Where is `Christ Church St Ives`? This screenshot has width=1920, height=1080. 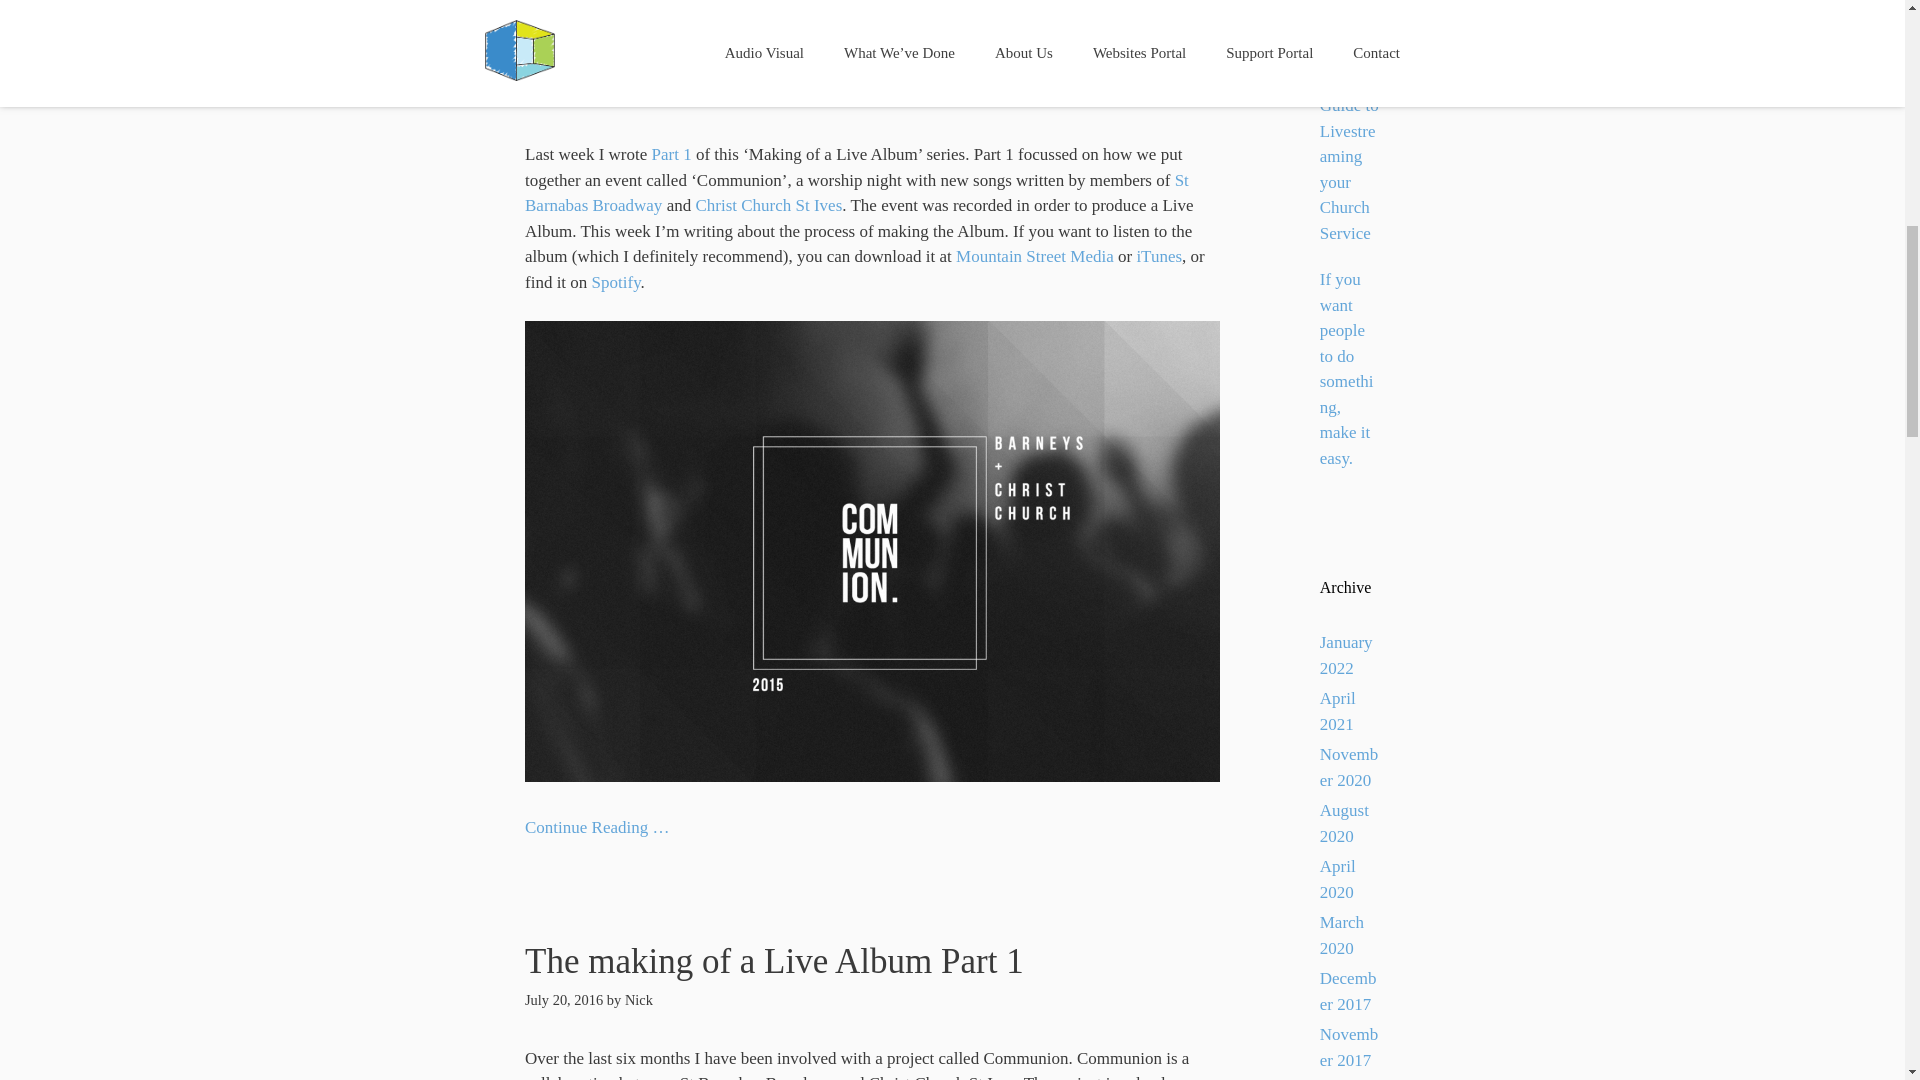
Christ Church St Ives is located at coordinates (768, 204).